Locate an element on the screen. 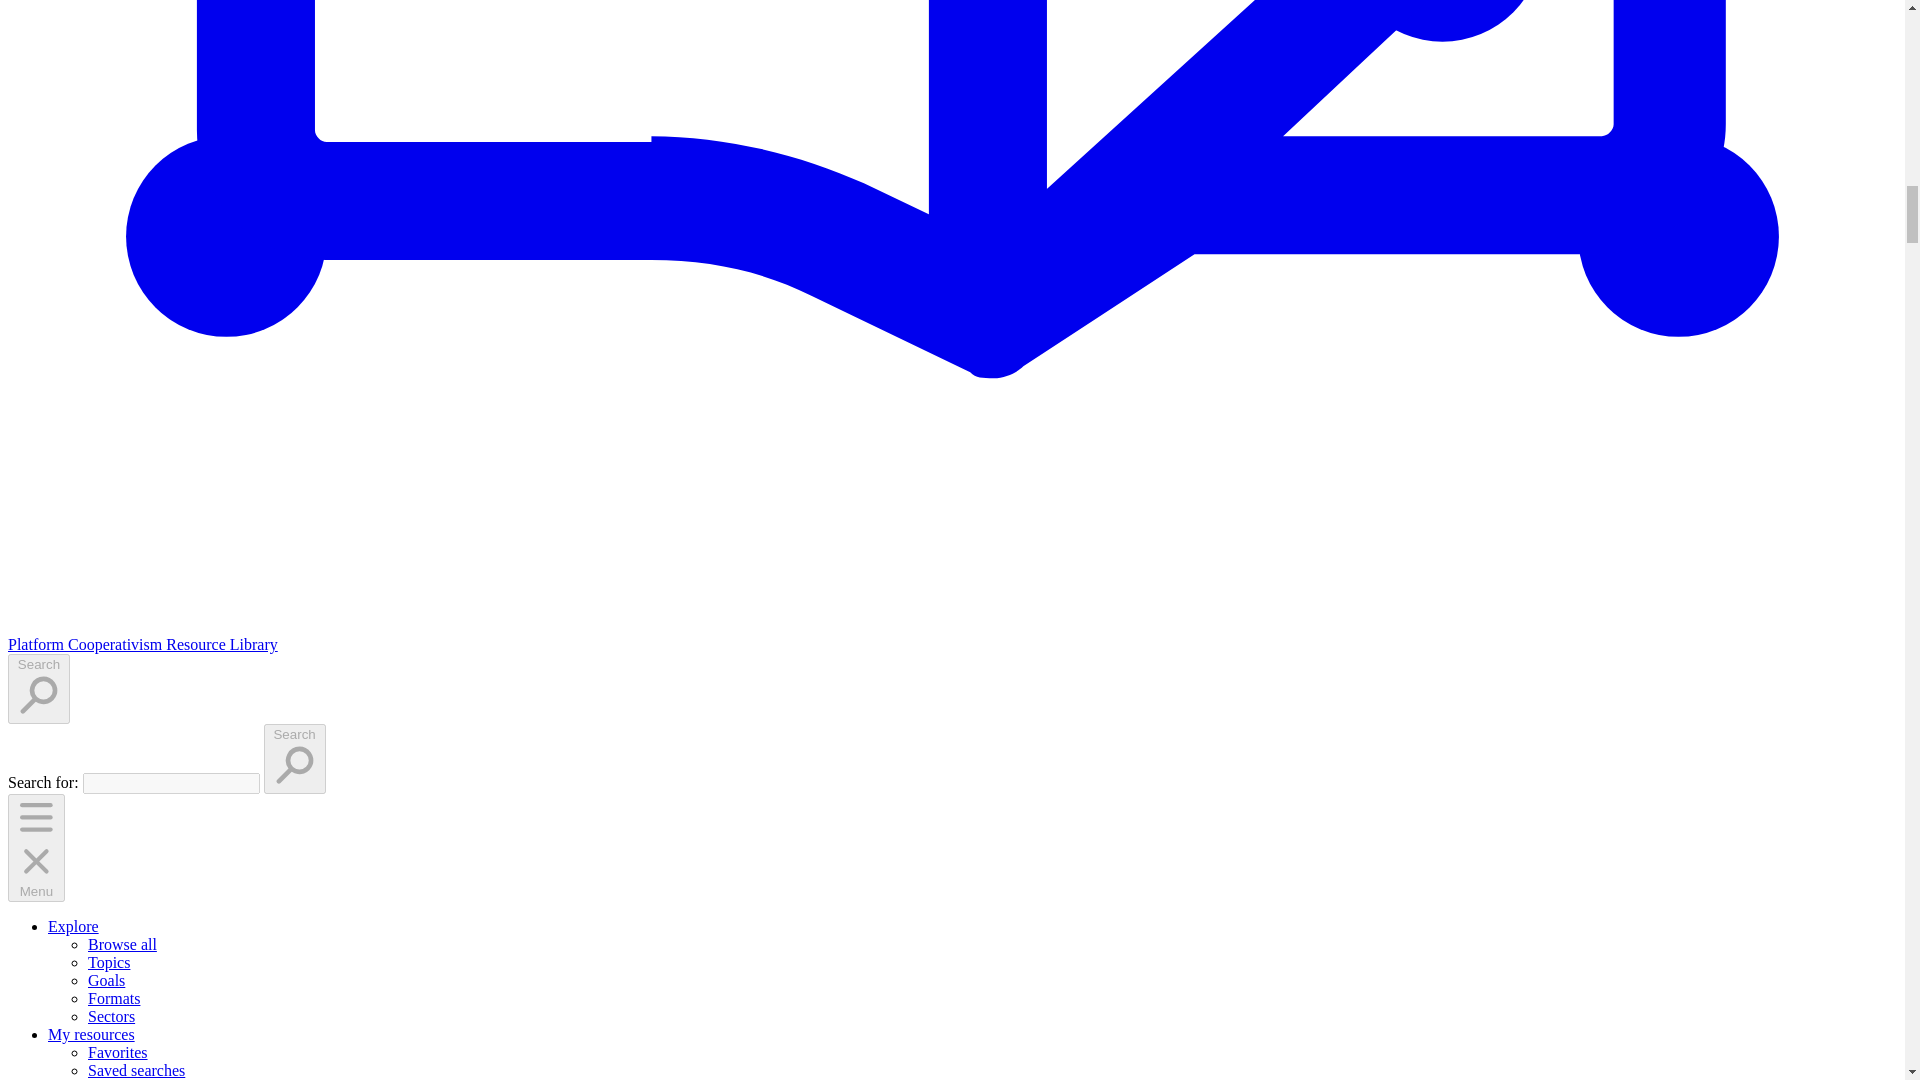  Explore is located at coordinates (74, 926).